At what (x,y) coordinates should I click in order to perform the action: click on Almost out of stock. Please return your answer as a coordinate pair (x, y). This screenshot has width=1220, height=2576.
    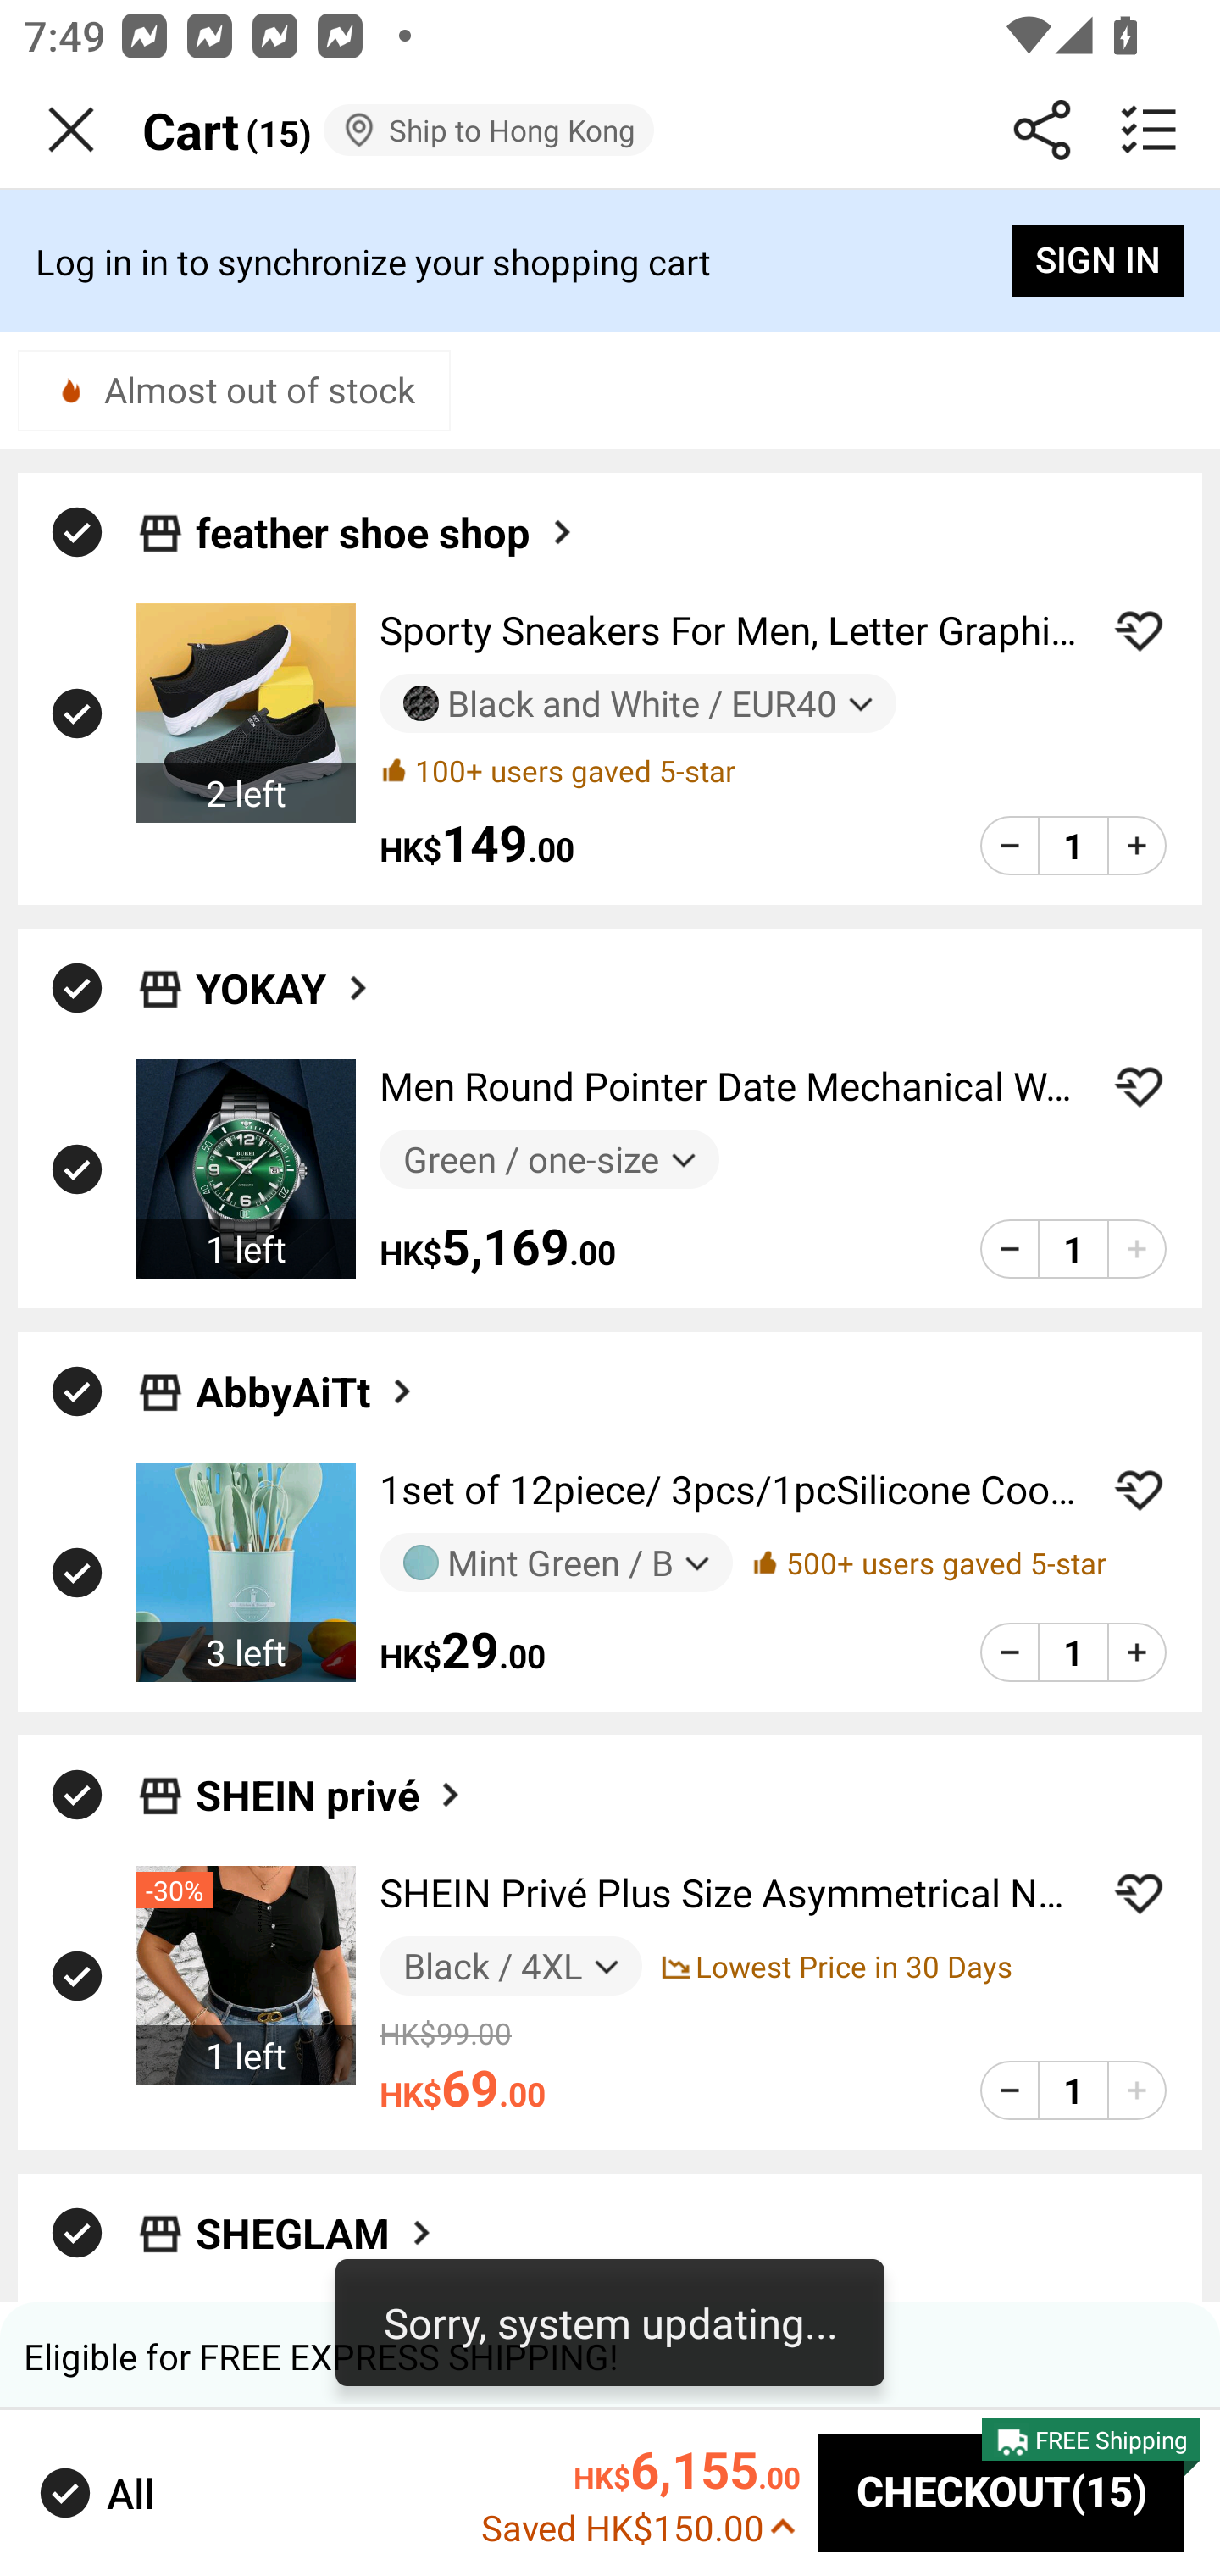
    Looking at the image, I should click on (234, 390).